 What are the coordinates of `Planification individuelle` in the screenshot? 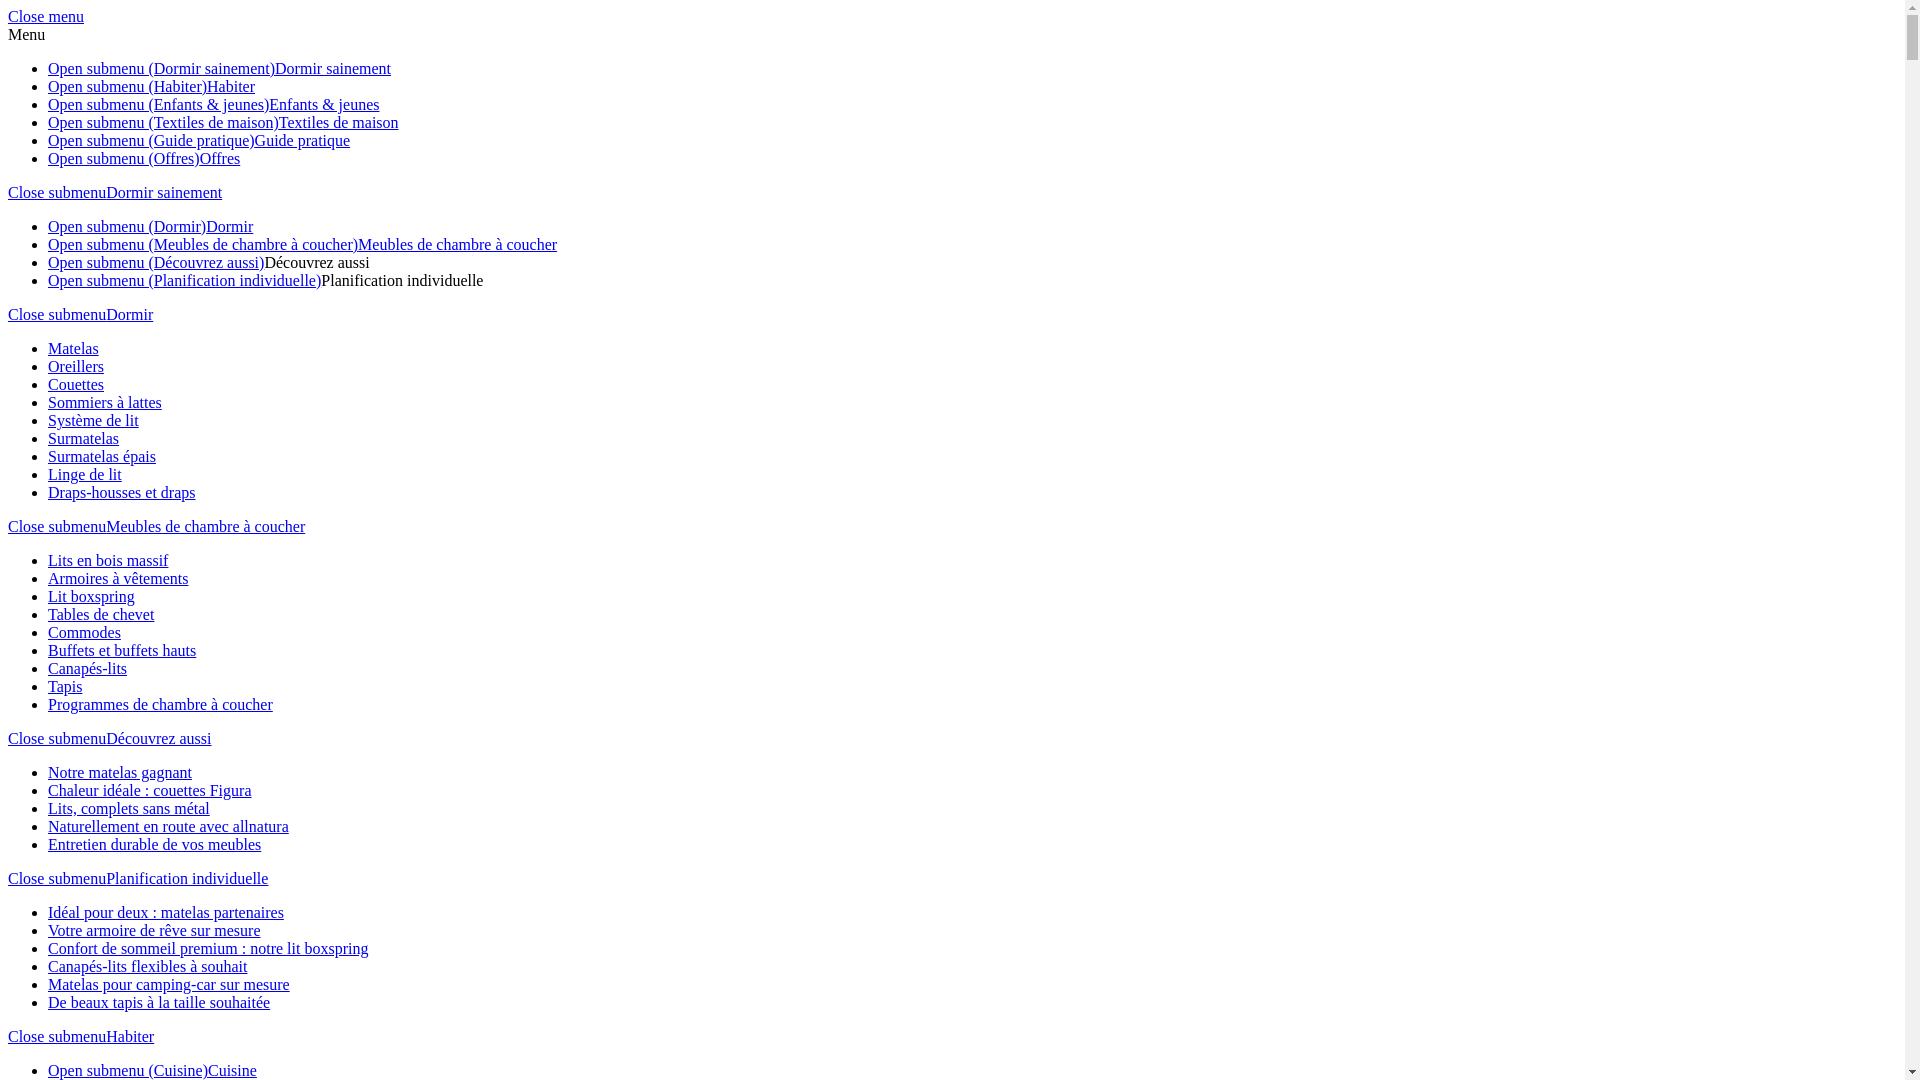 It's located at (402, 280).